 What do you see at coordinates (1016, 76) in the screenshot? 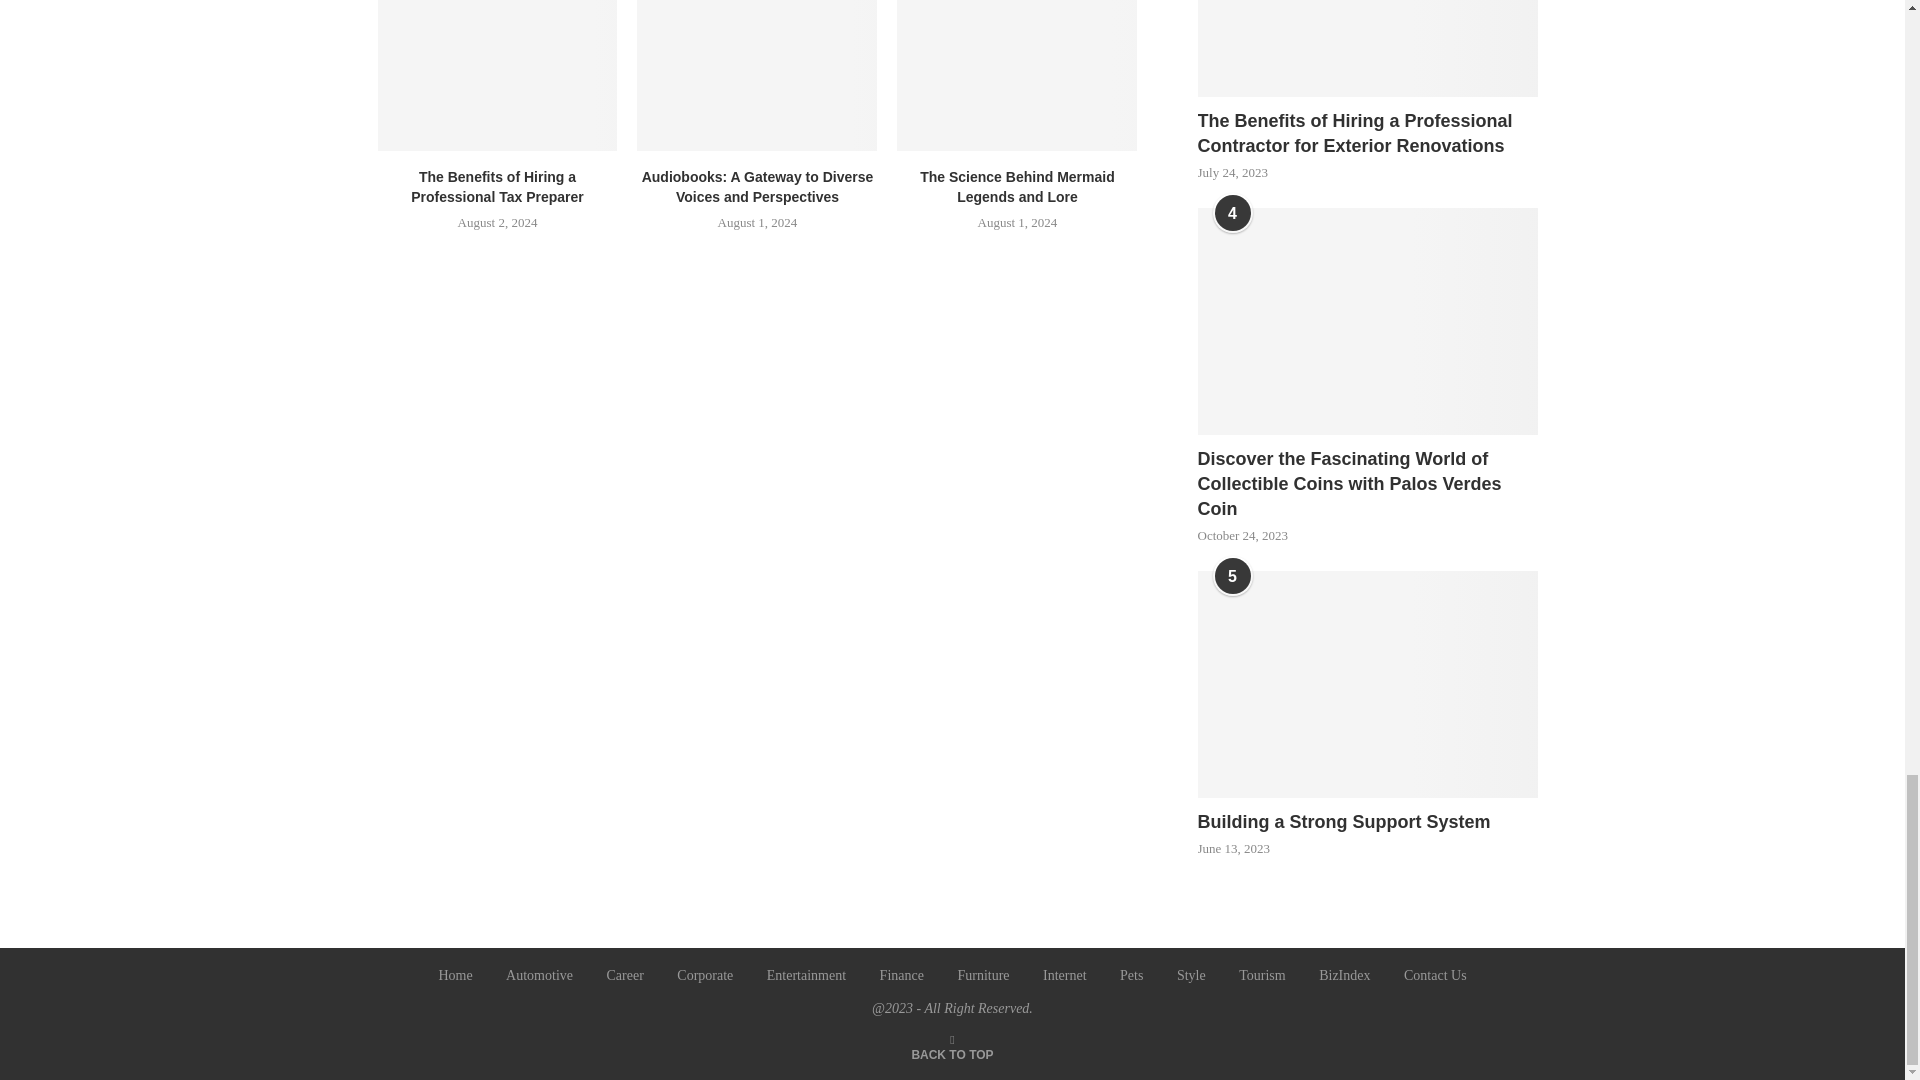
I see `The Science Behind Mermaid Legends and Lore` at bounding box center [1016, 76].